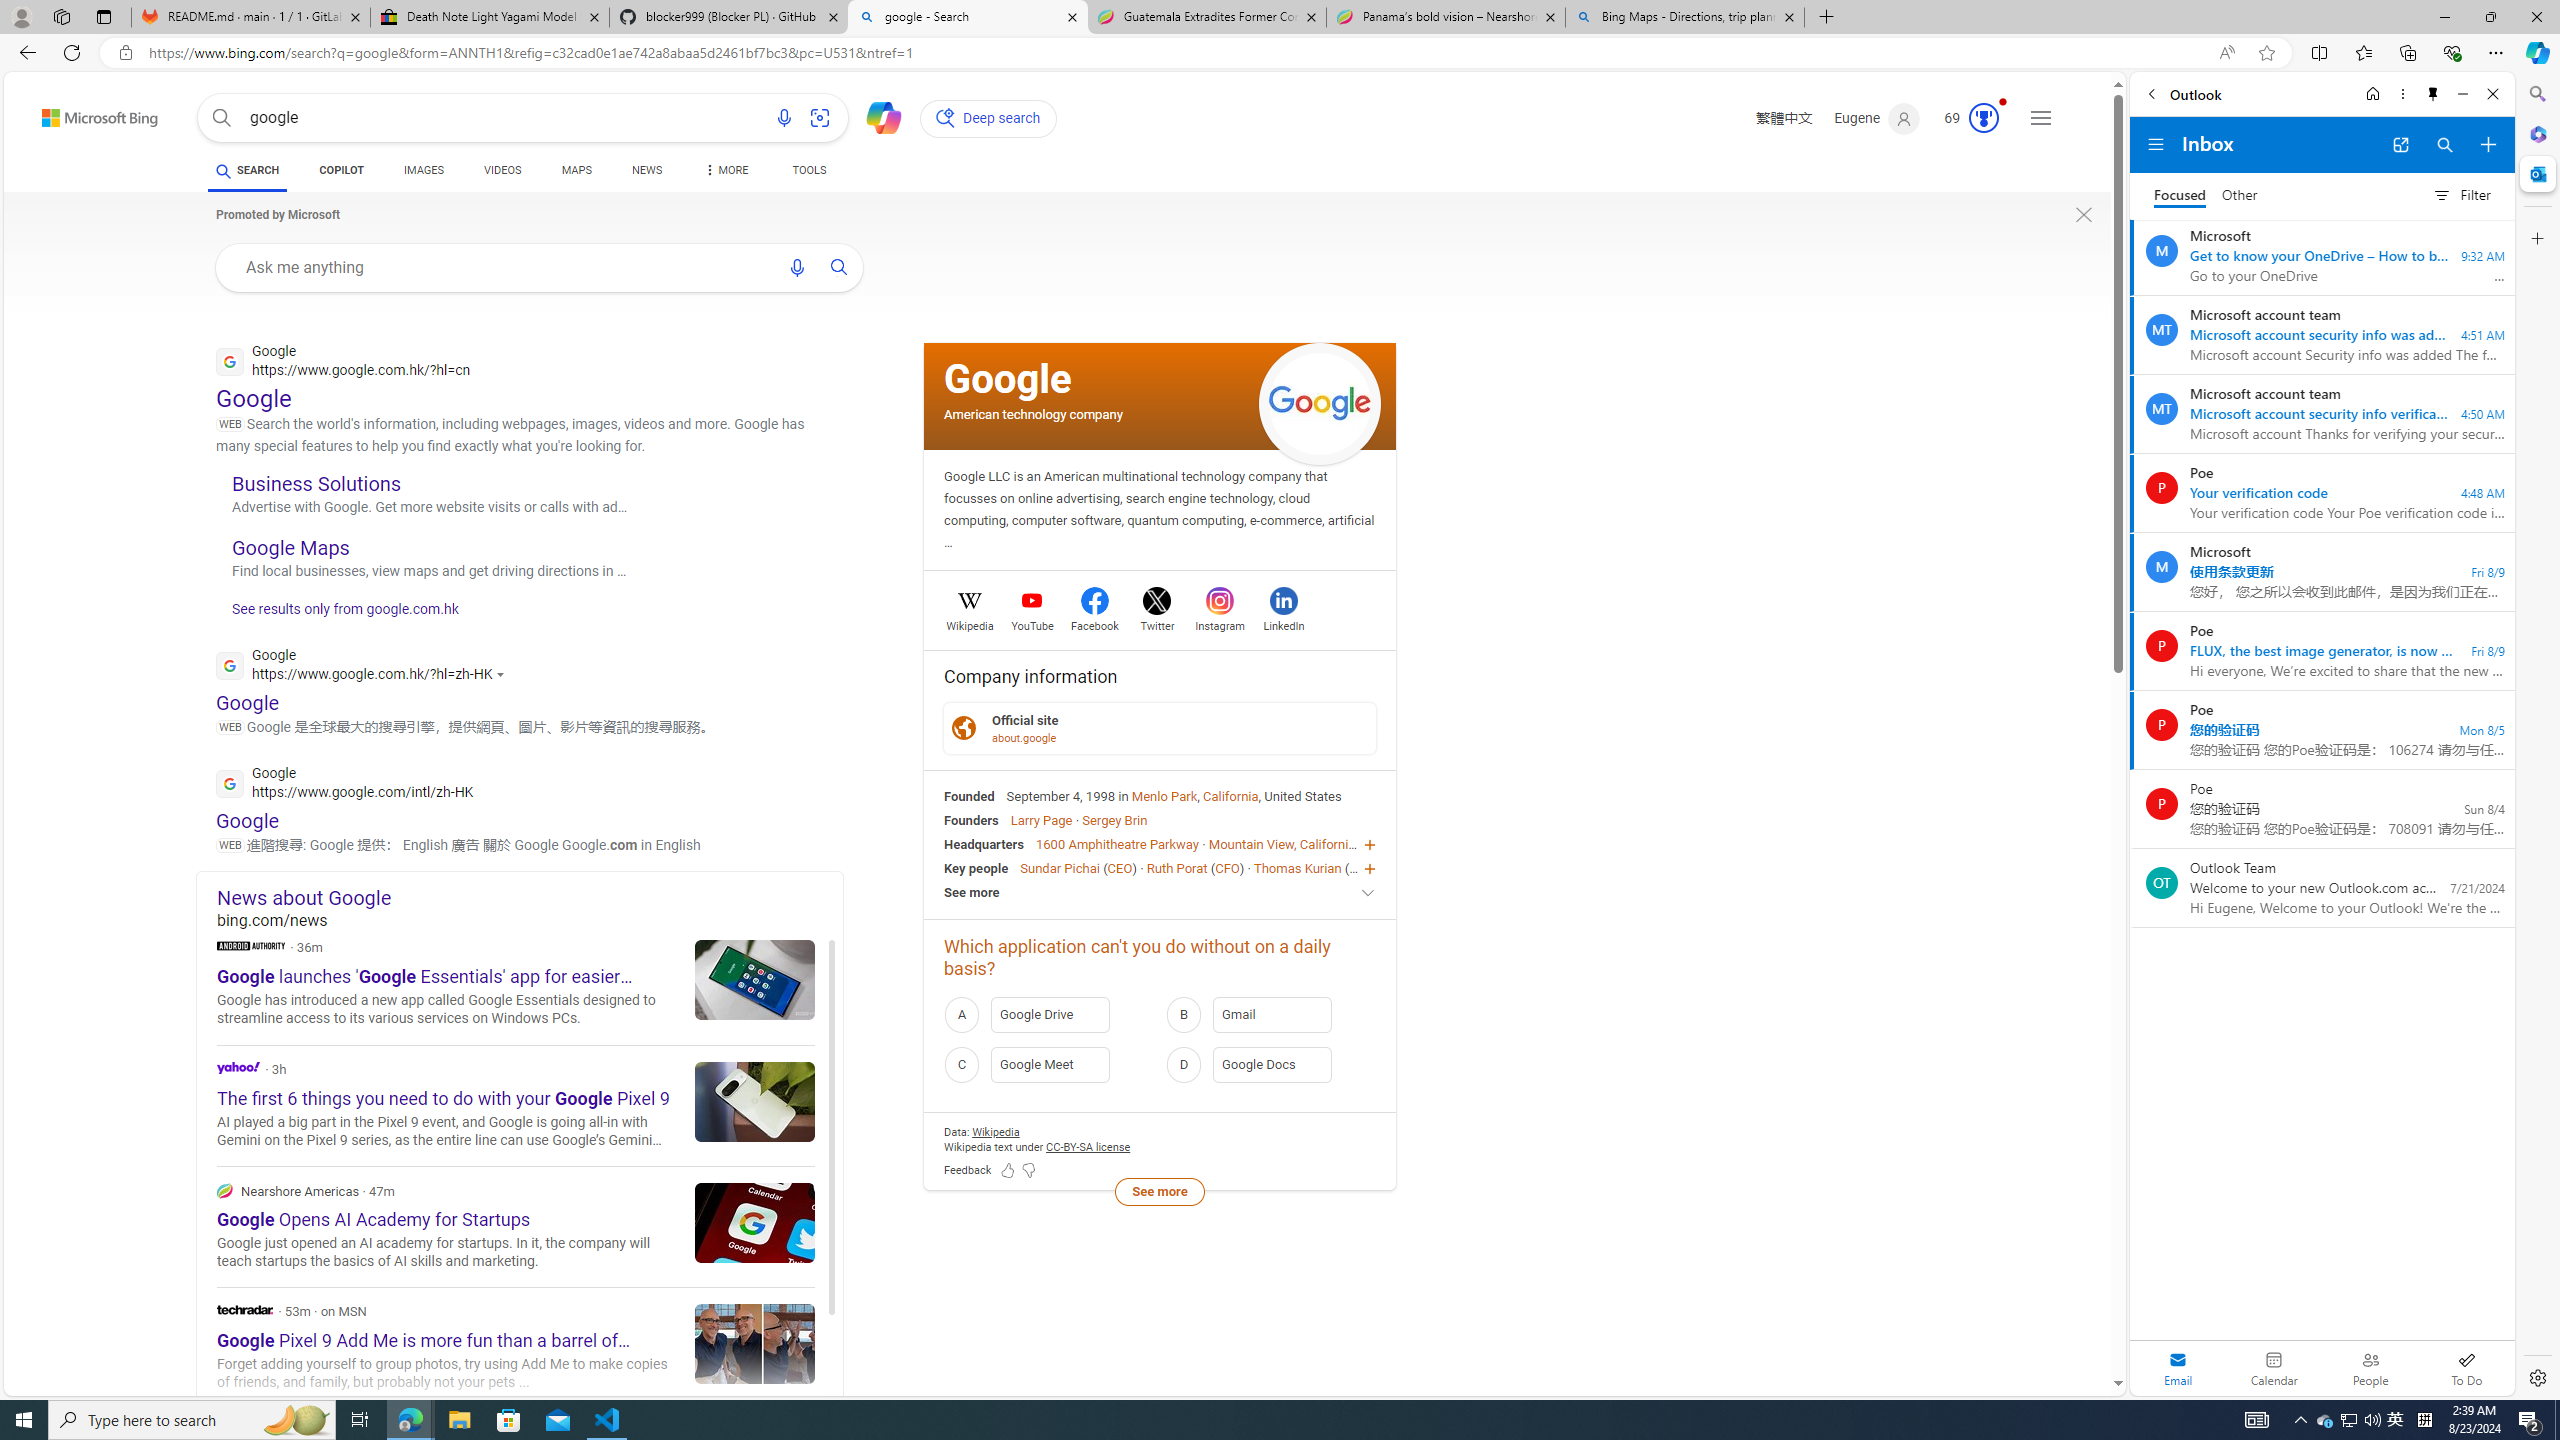 This screenshot has width=2560, height=1440. What do you see at coordinates (2464, 94) in the screenshot?
I see `Minimize` at bounding box center [2464, 94].